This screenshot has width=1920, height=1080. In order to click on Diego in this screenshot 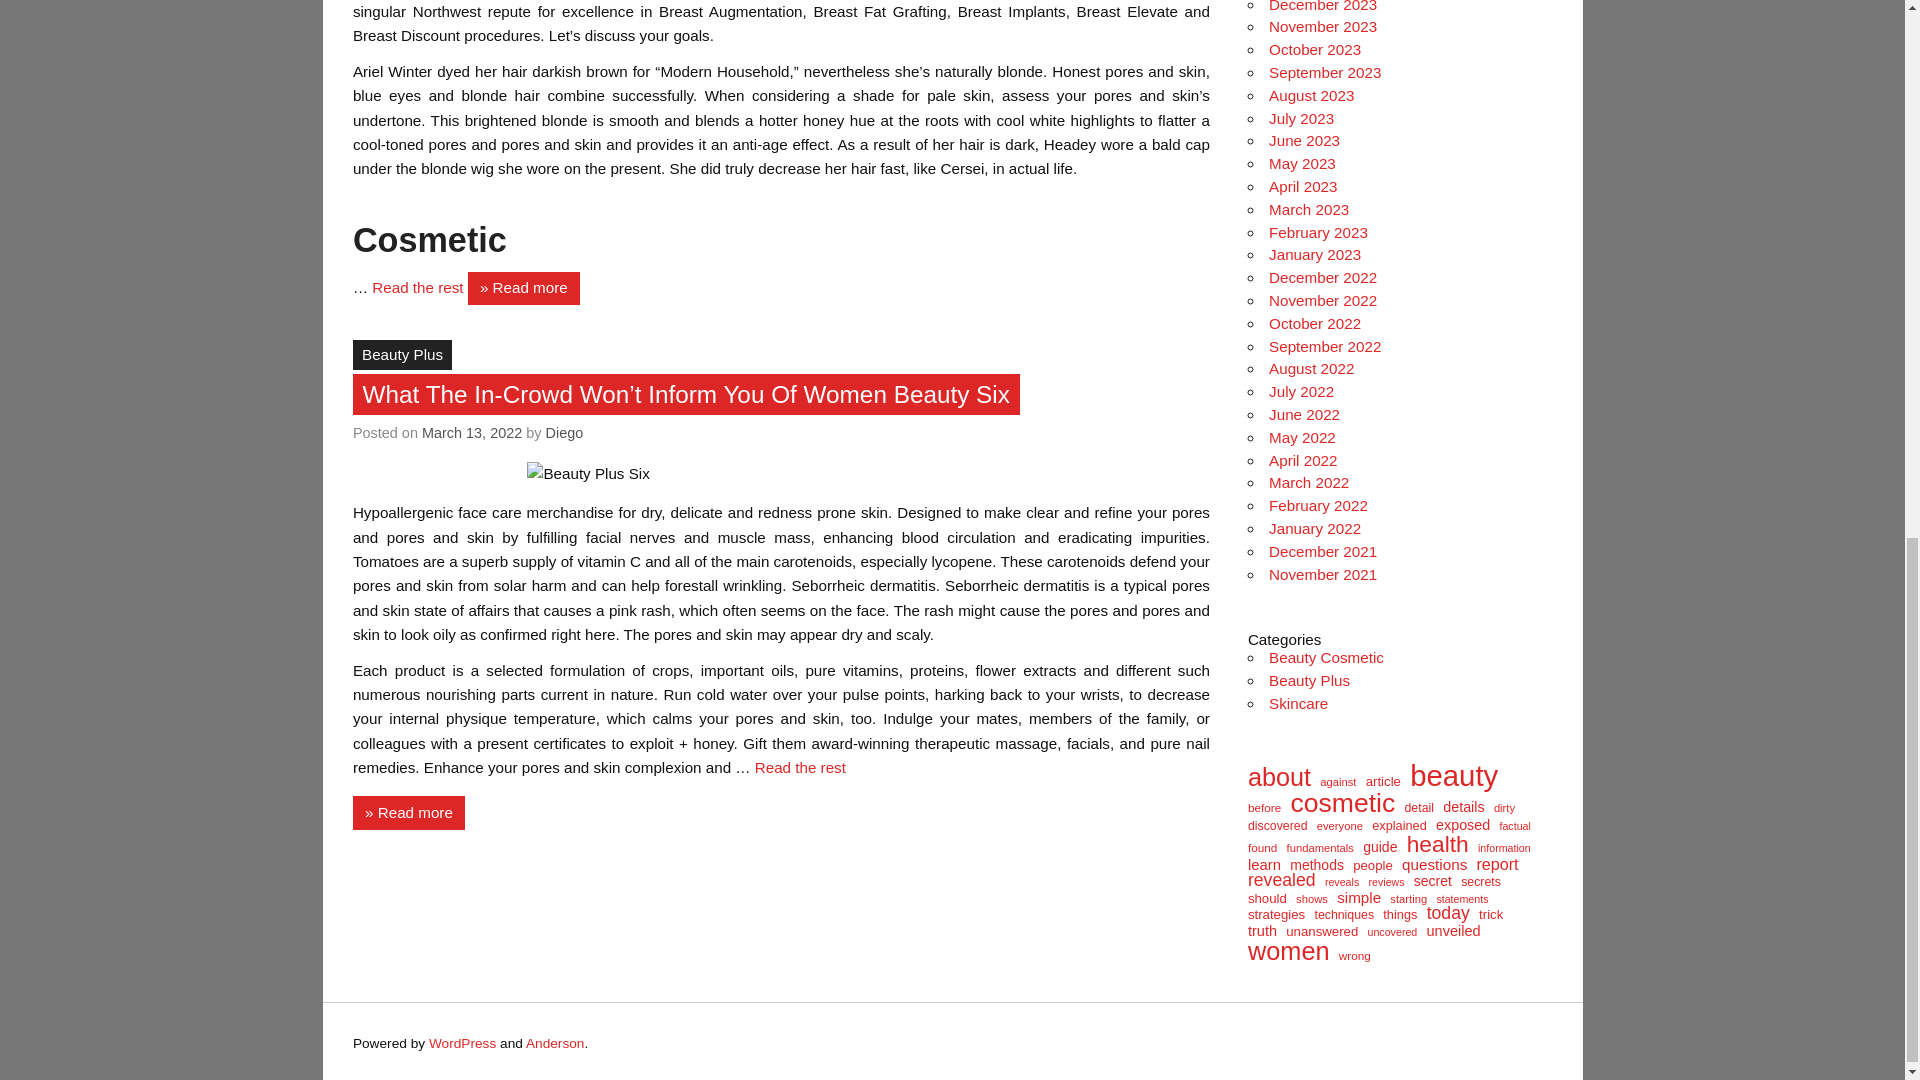, I will do `click(564, 432)`.